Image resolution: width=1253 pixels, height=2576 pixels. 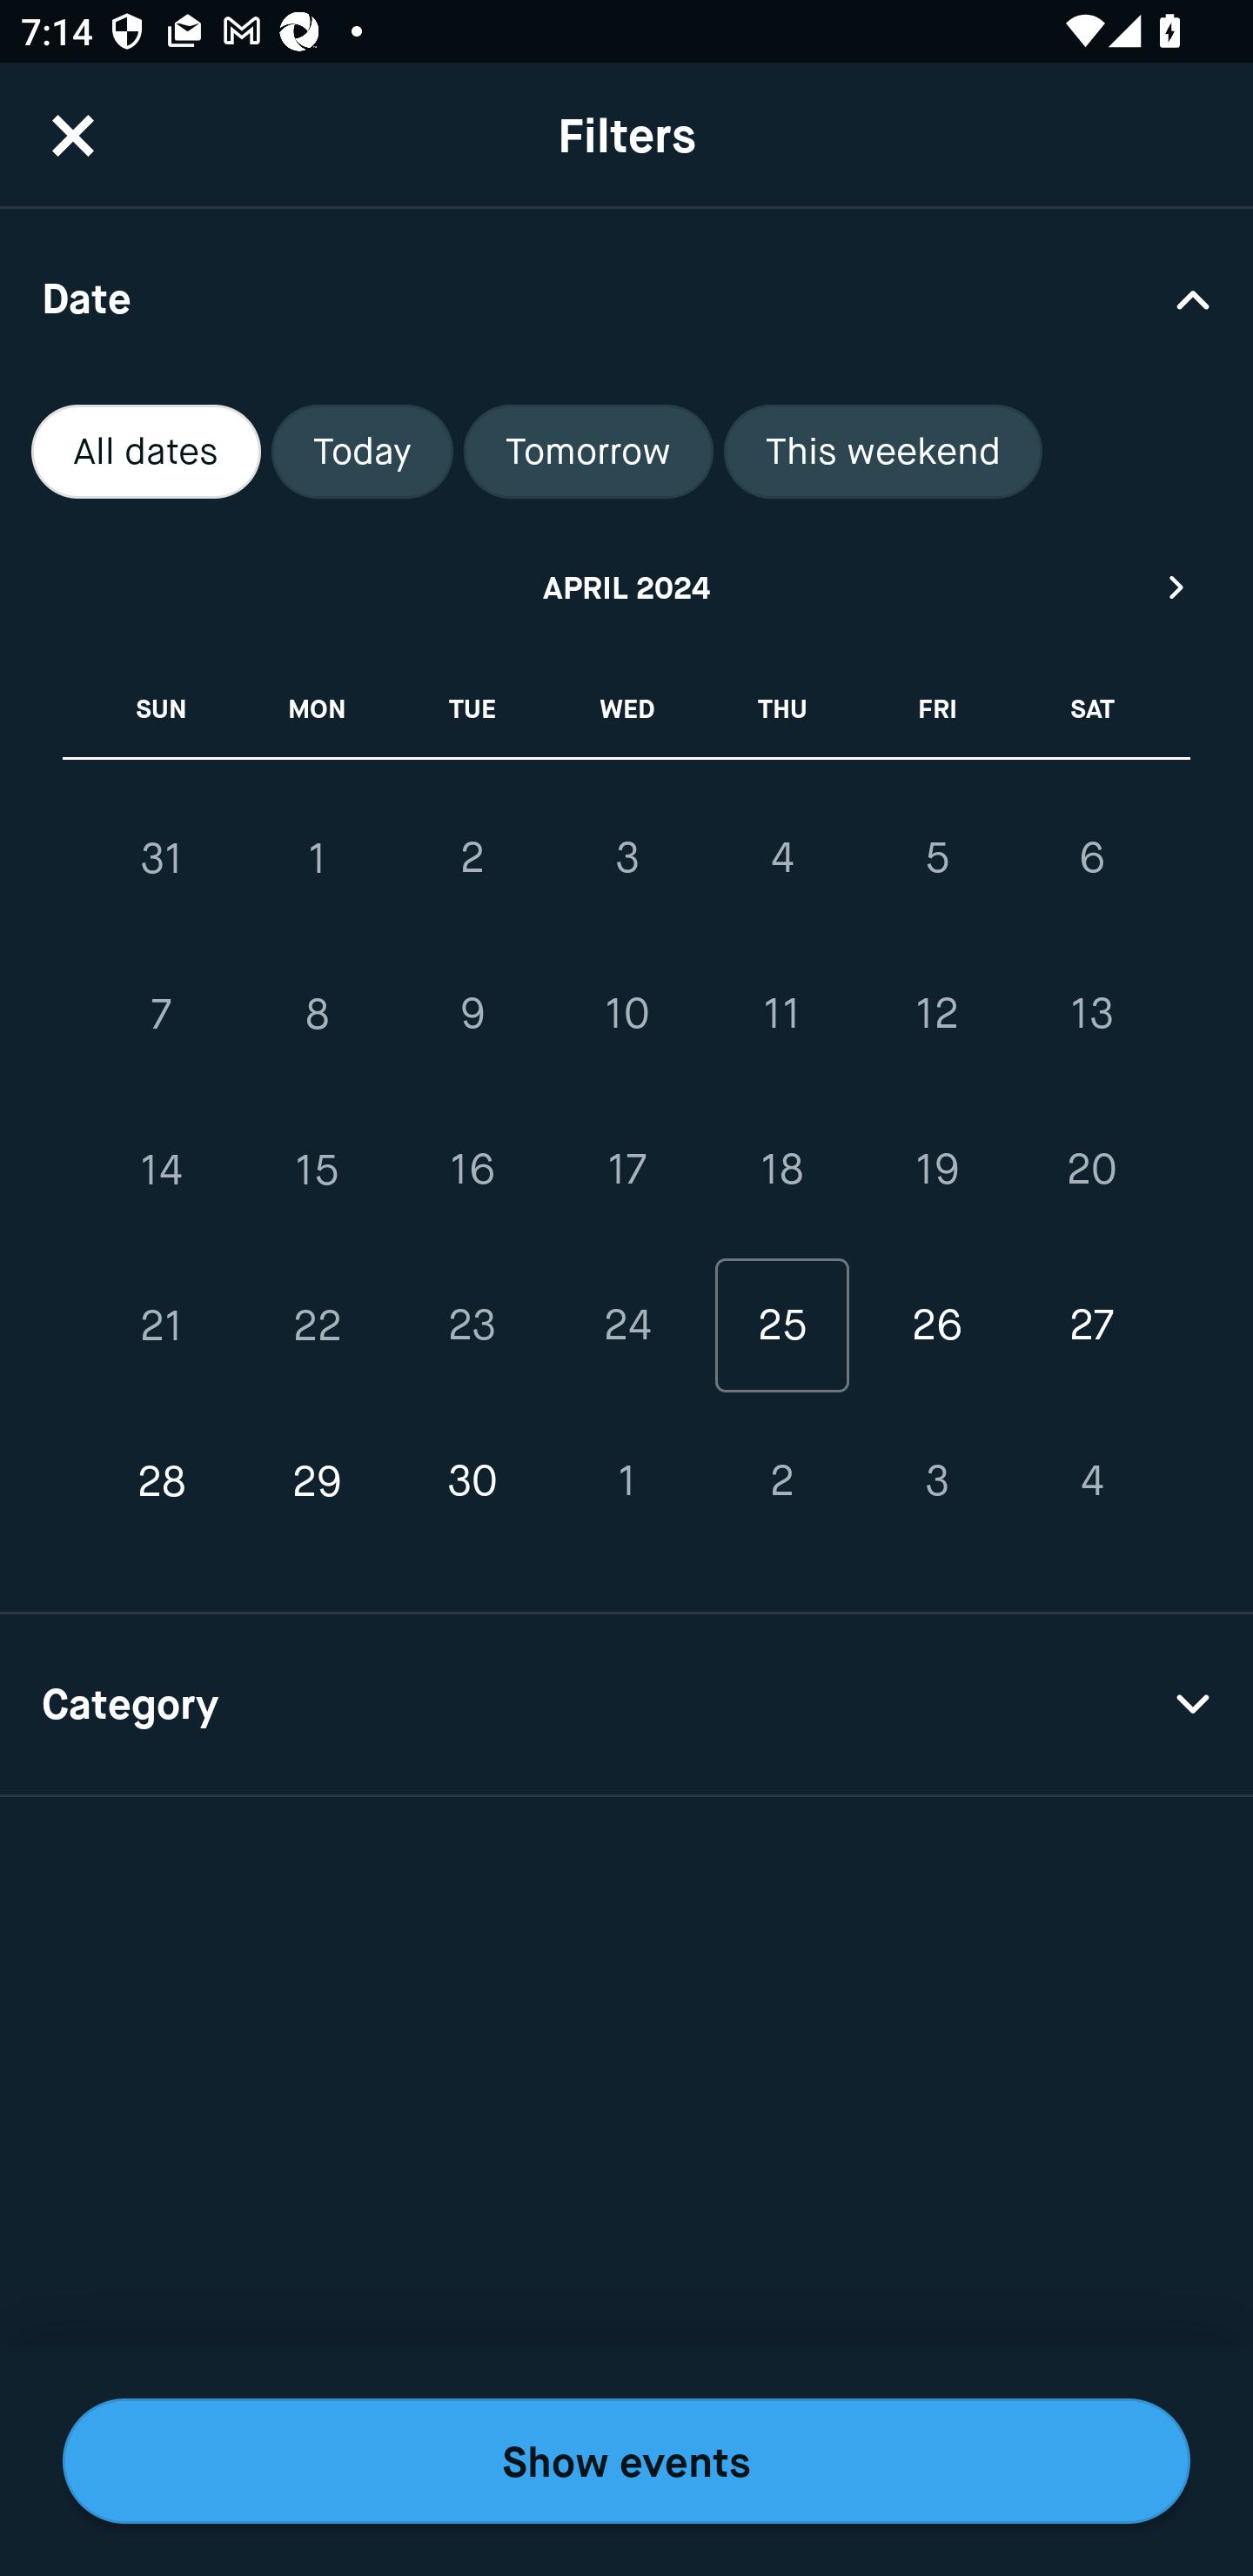 I want to click on 4, so click(x=781, y=857).